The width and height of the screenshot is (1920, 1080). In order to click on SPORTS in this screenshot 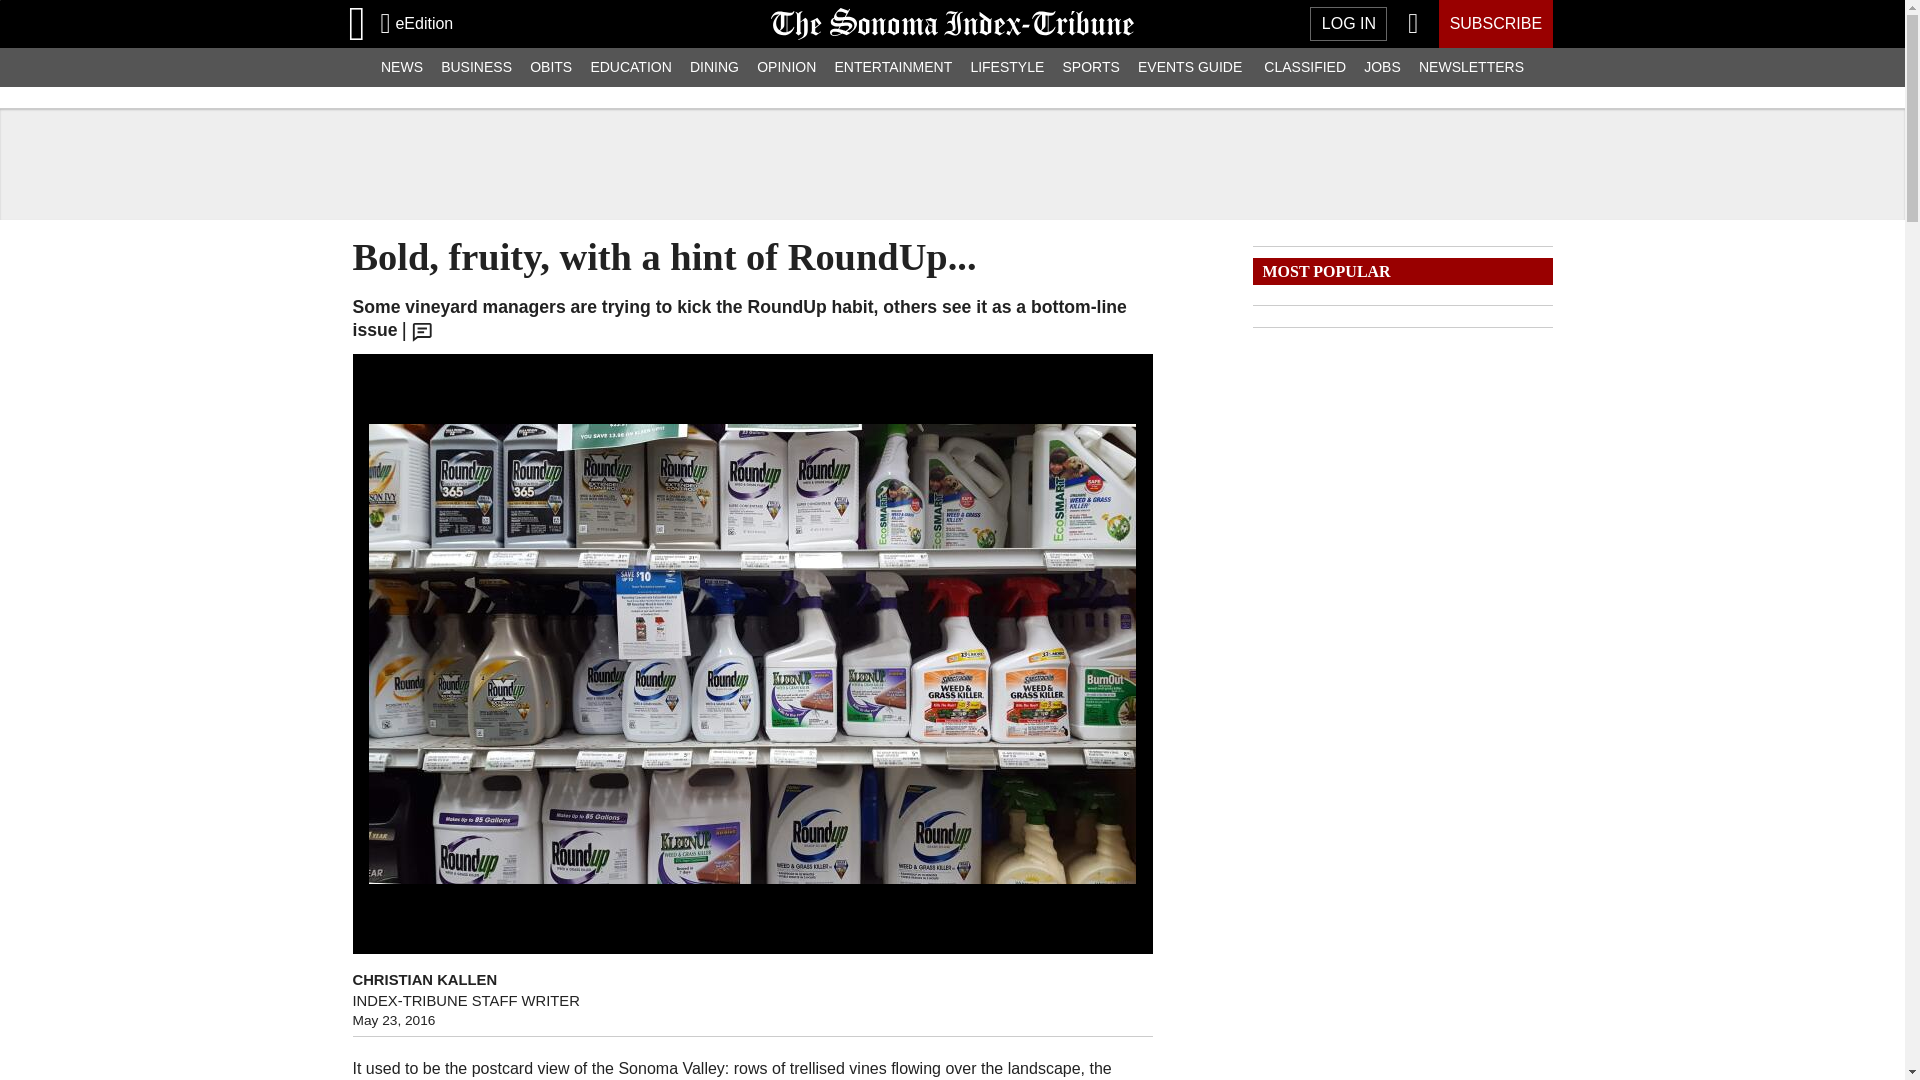, I will do `click(1090, 67)`.